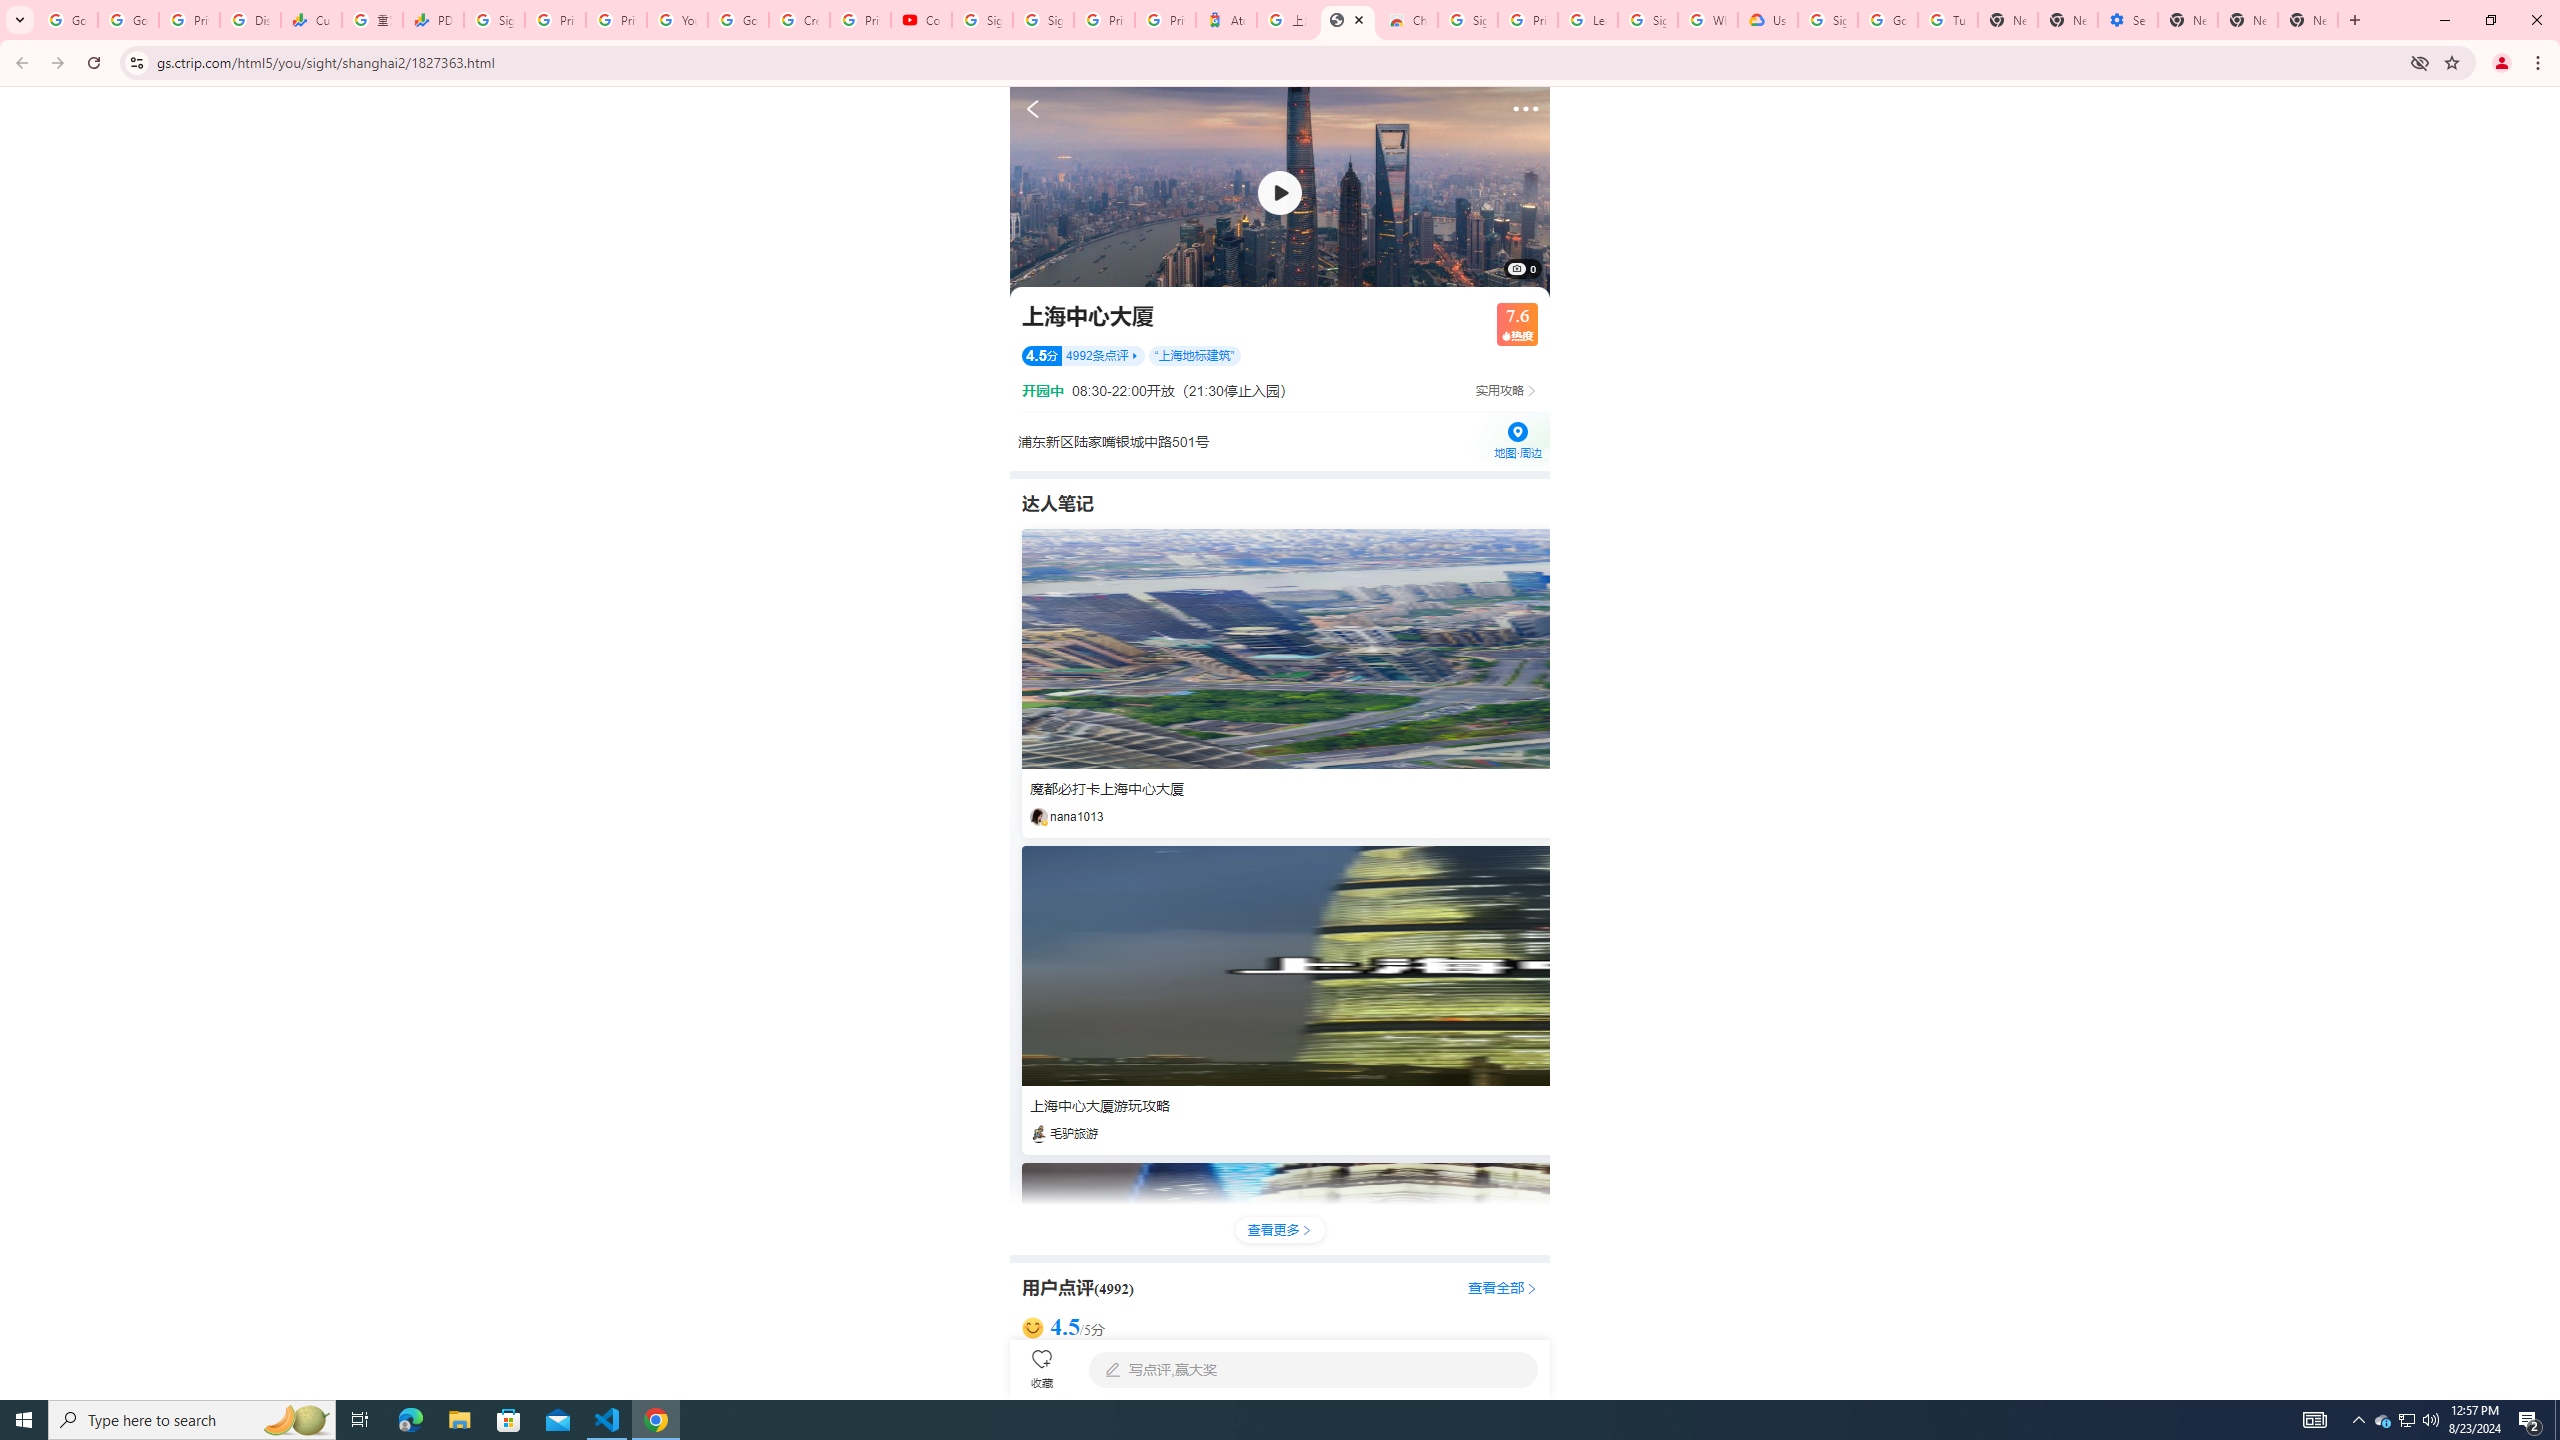 This screenshot has height=1440, width=2560. Describe the element at coordinates (434, 20) in the screenshot. I see `PDD Holdings Inc - ADR (PDD) Price & News - Google Finance` at that location.